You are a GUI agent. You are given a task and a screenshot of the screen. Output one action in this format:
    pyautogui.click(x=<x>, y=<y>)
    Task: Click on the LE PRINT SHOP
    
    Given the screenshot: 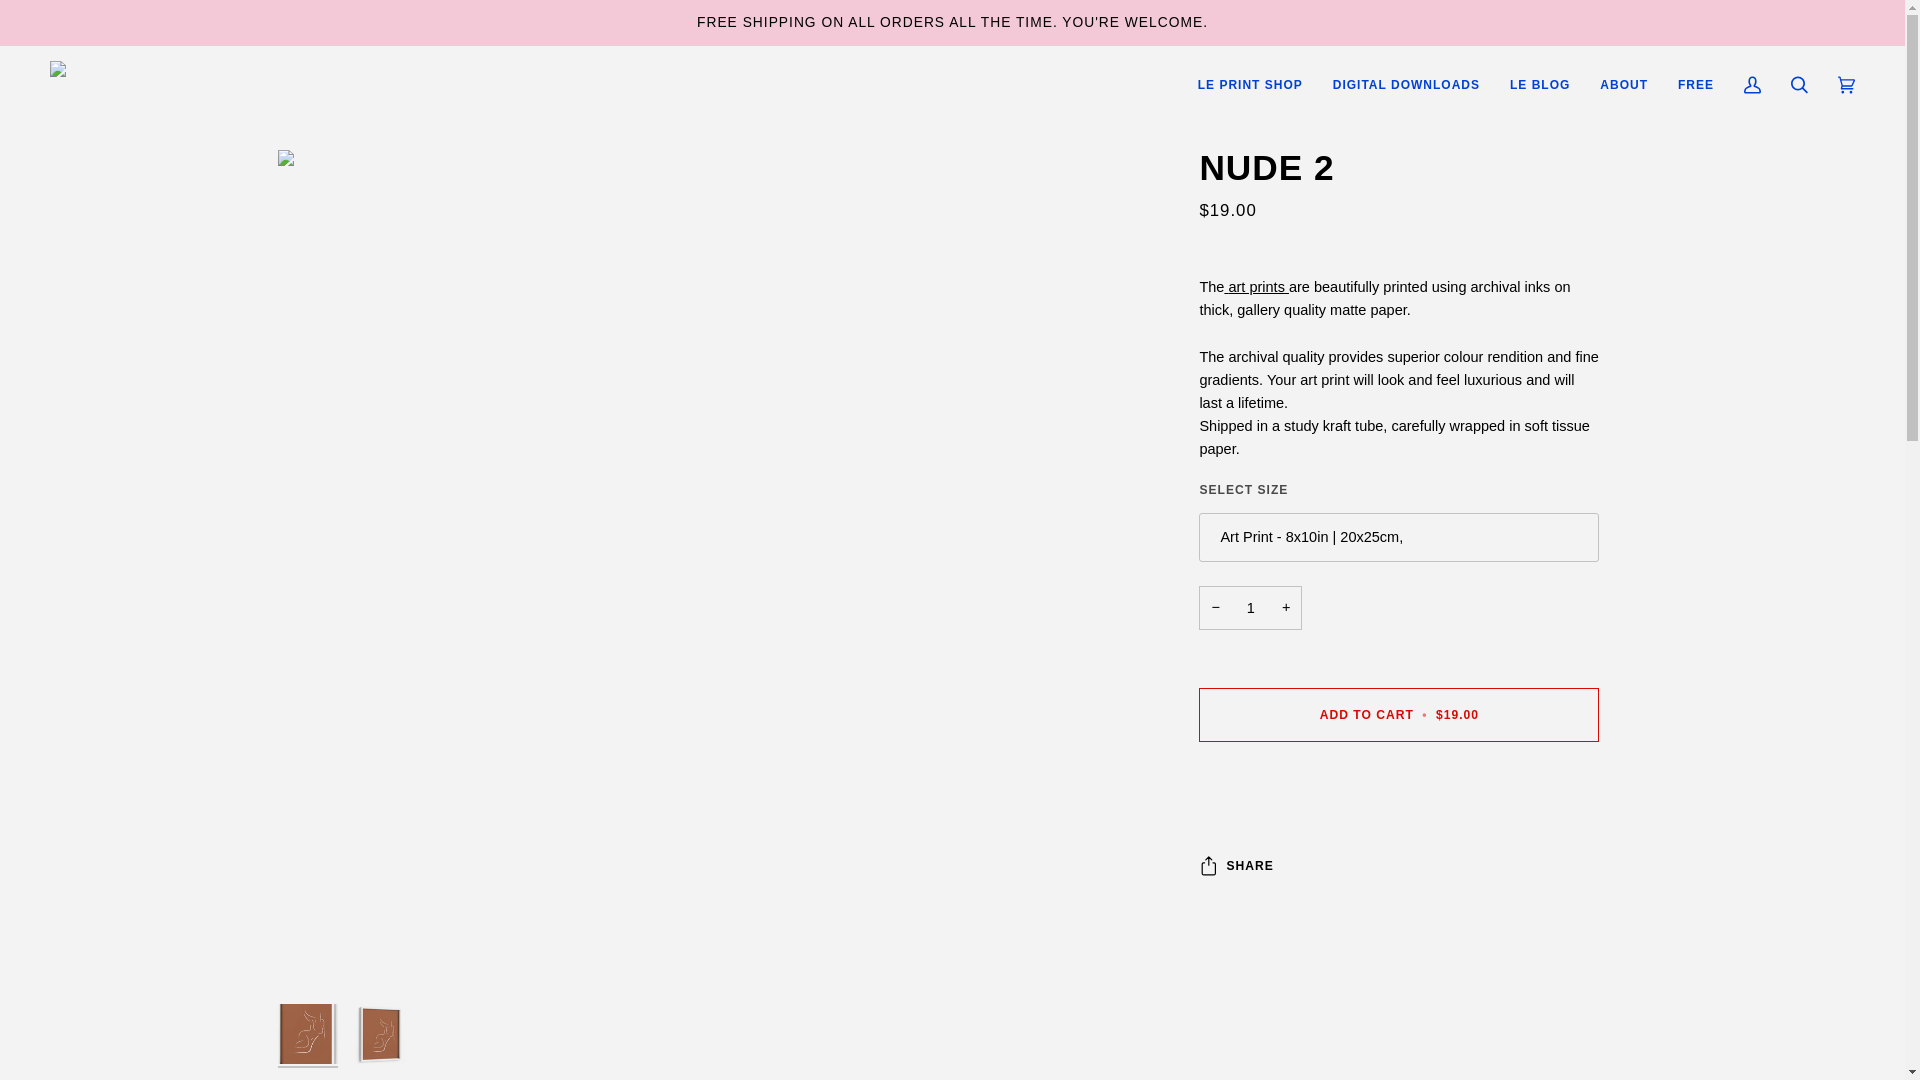 What is the action you would take?
    pyautogui.click(x=1250, y=86)
    